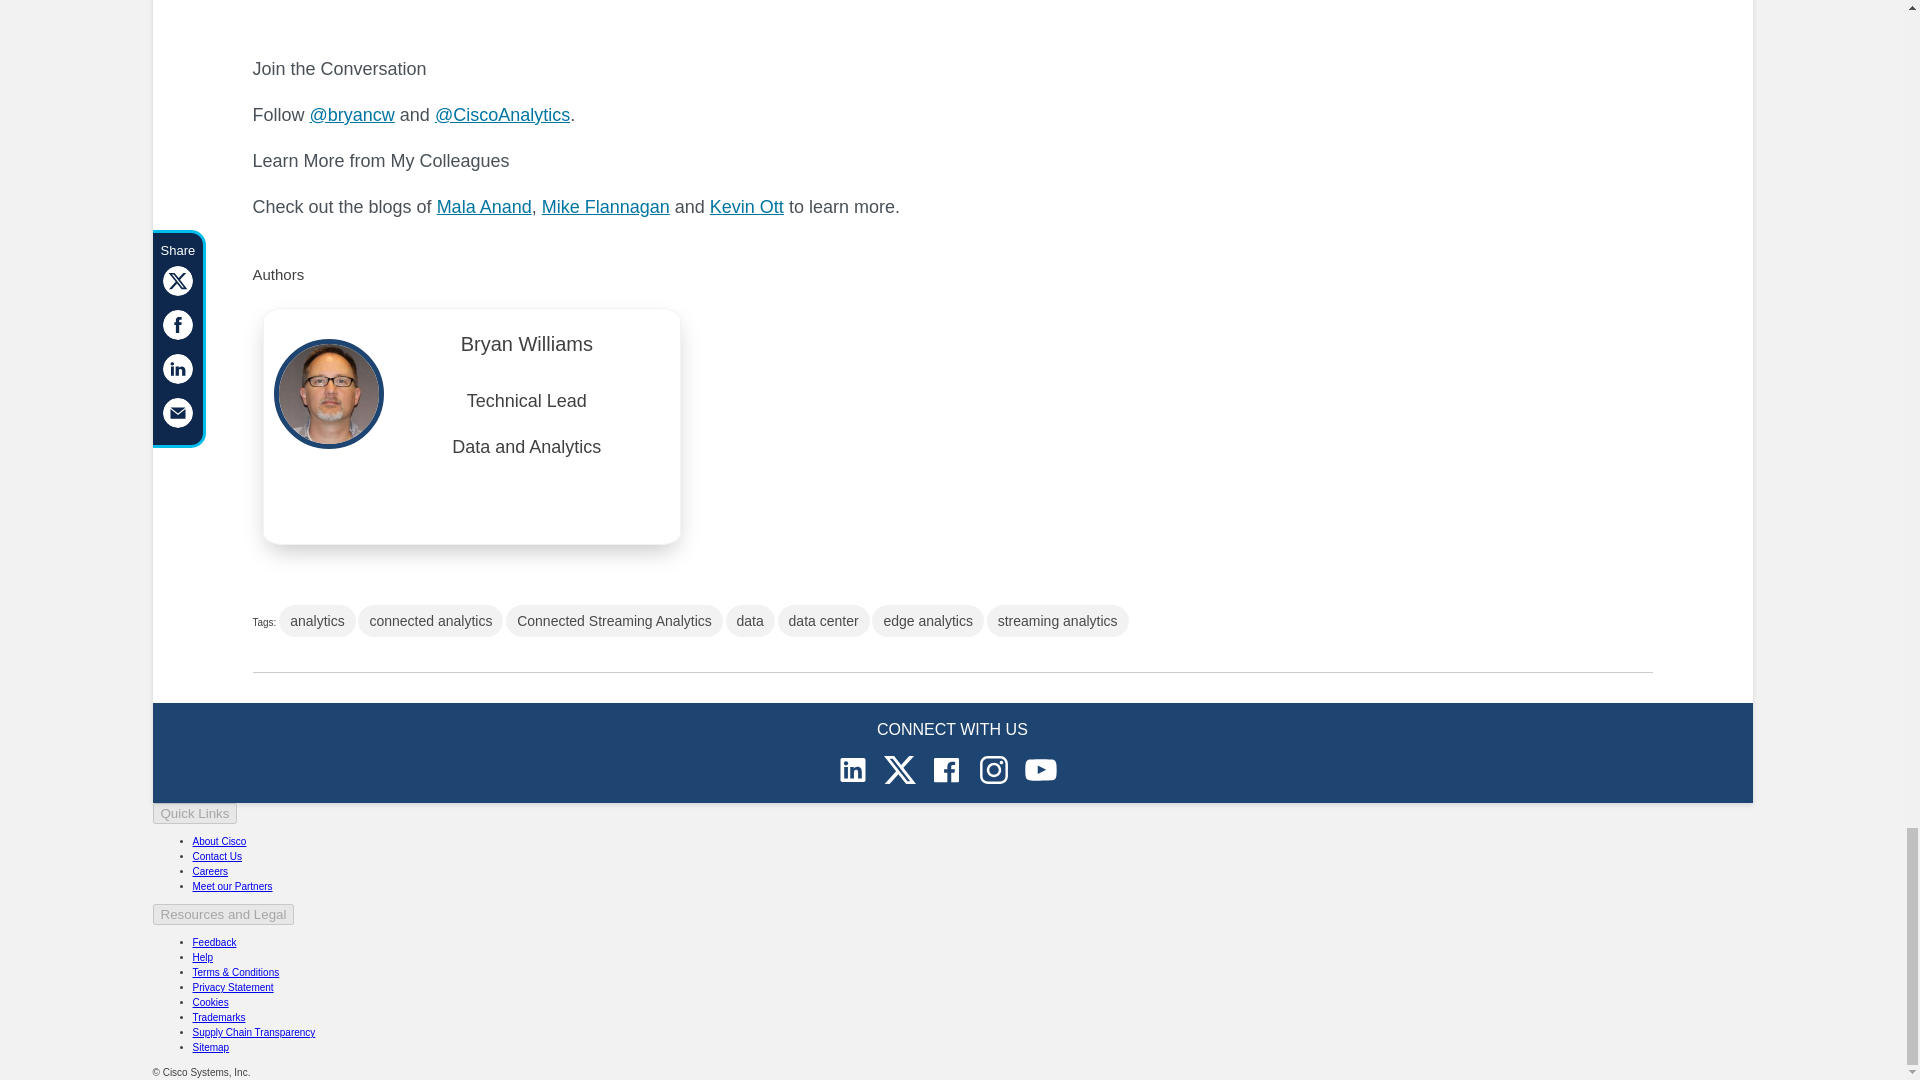 The width and height of the screenshot is (1920, 1080). What do you see at coordinates (484, 206) in the screenshot?
I see `Mala Anand` at bounding box center [484, 206].